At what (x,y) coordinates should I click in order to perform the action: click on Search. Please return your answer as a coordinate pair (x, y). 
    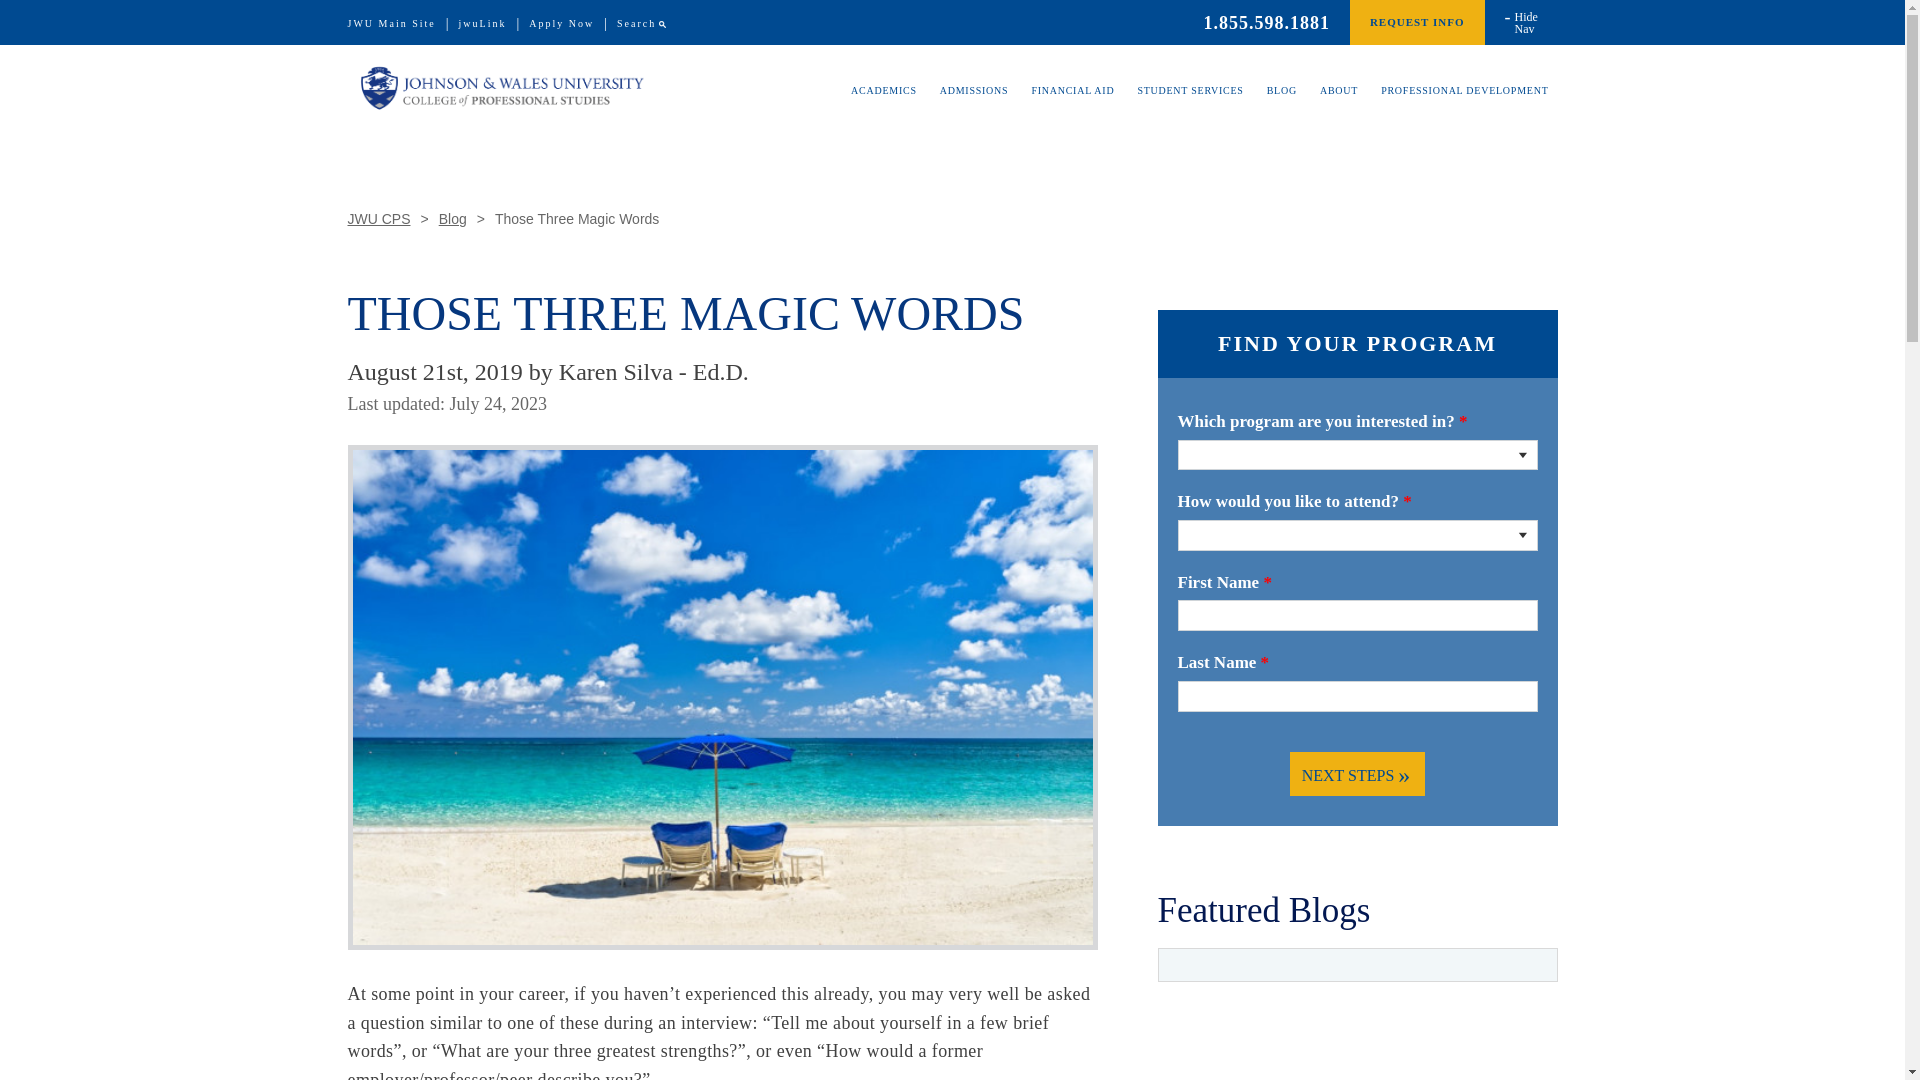
    Looking at the image, I should click on (636, 24).